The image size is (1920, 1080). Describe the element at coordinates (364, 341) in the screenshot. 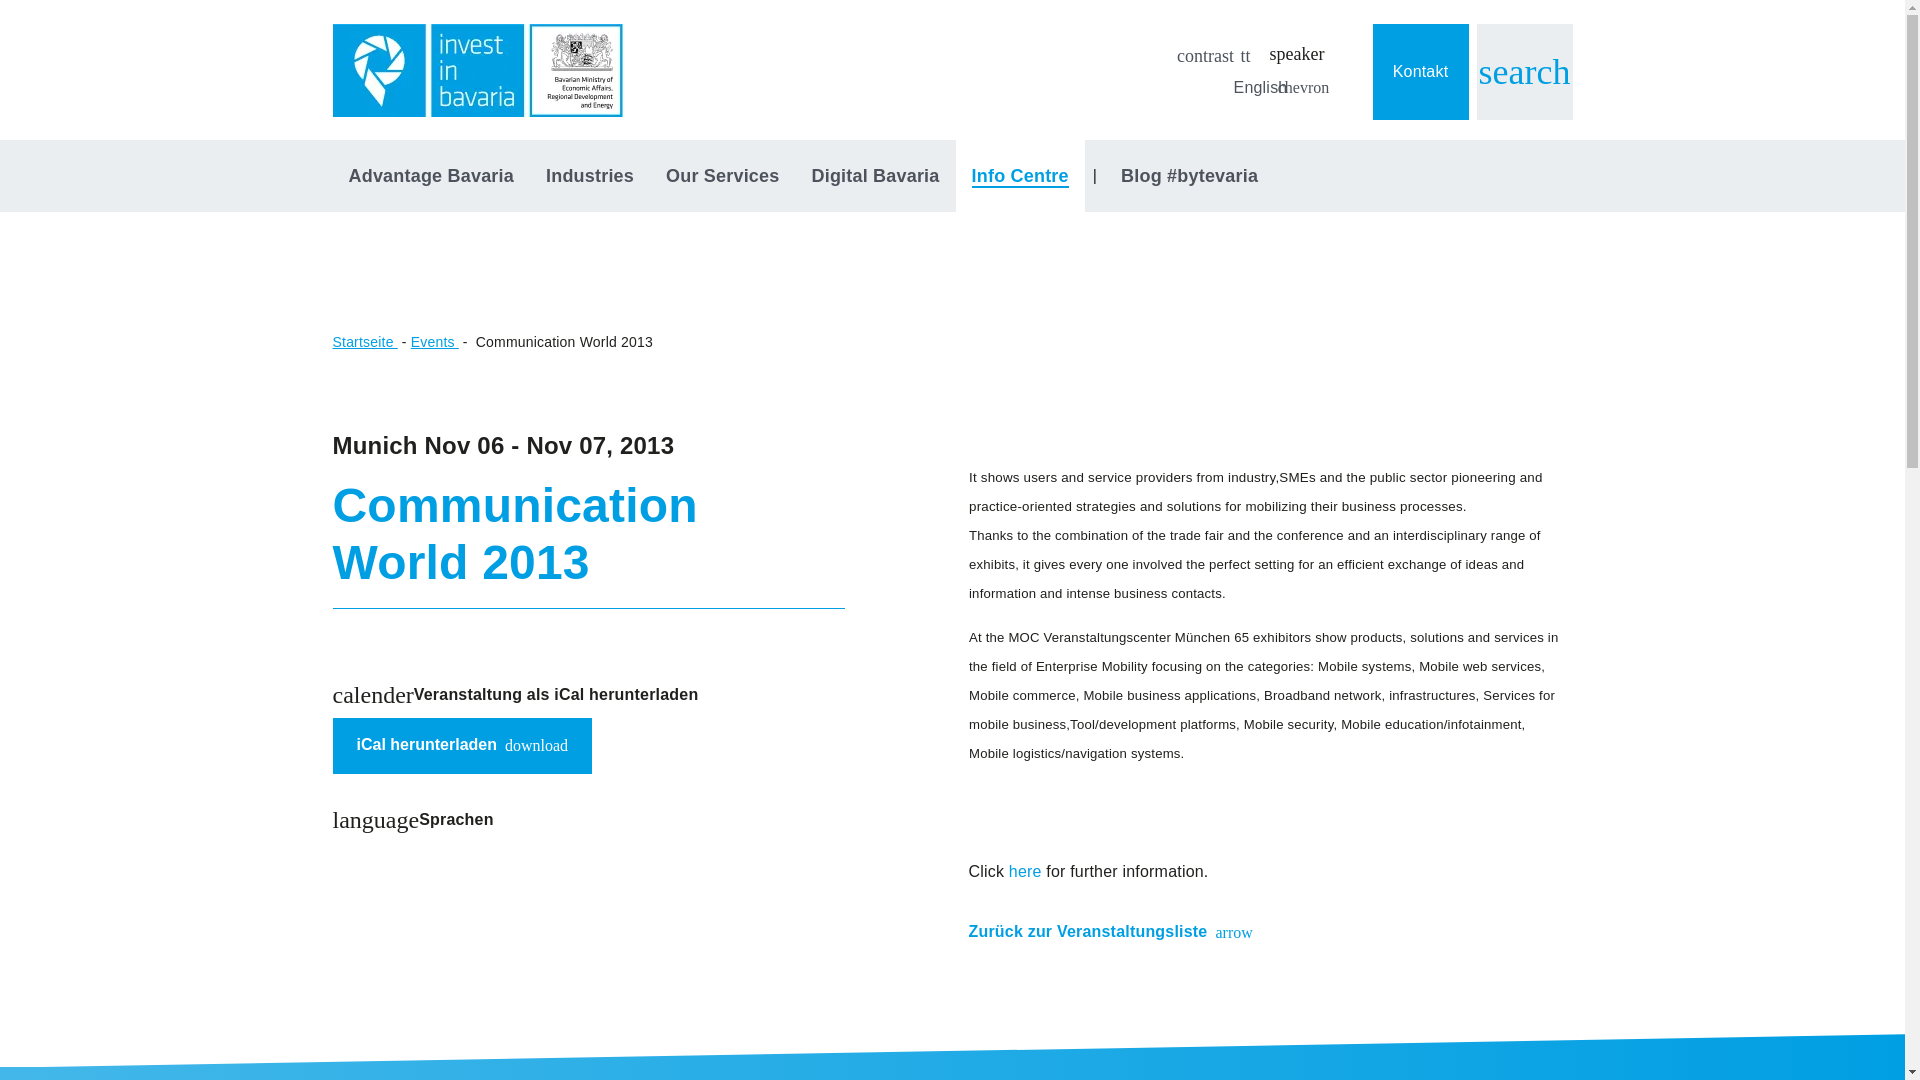

I see `contrast` at that location.